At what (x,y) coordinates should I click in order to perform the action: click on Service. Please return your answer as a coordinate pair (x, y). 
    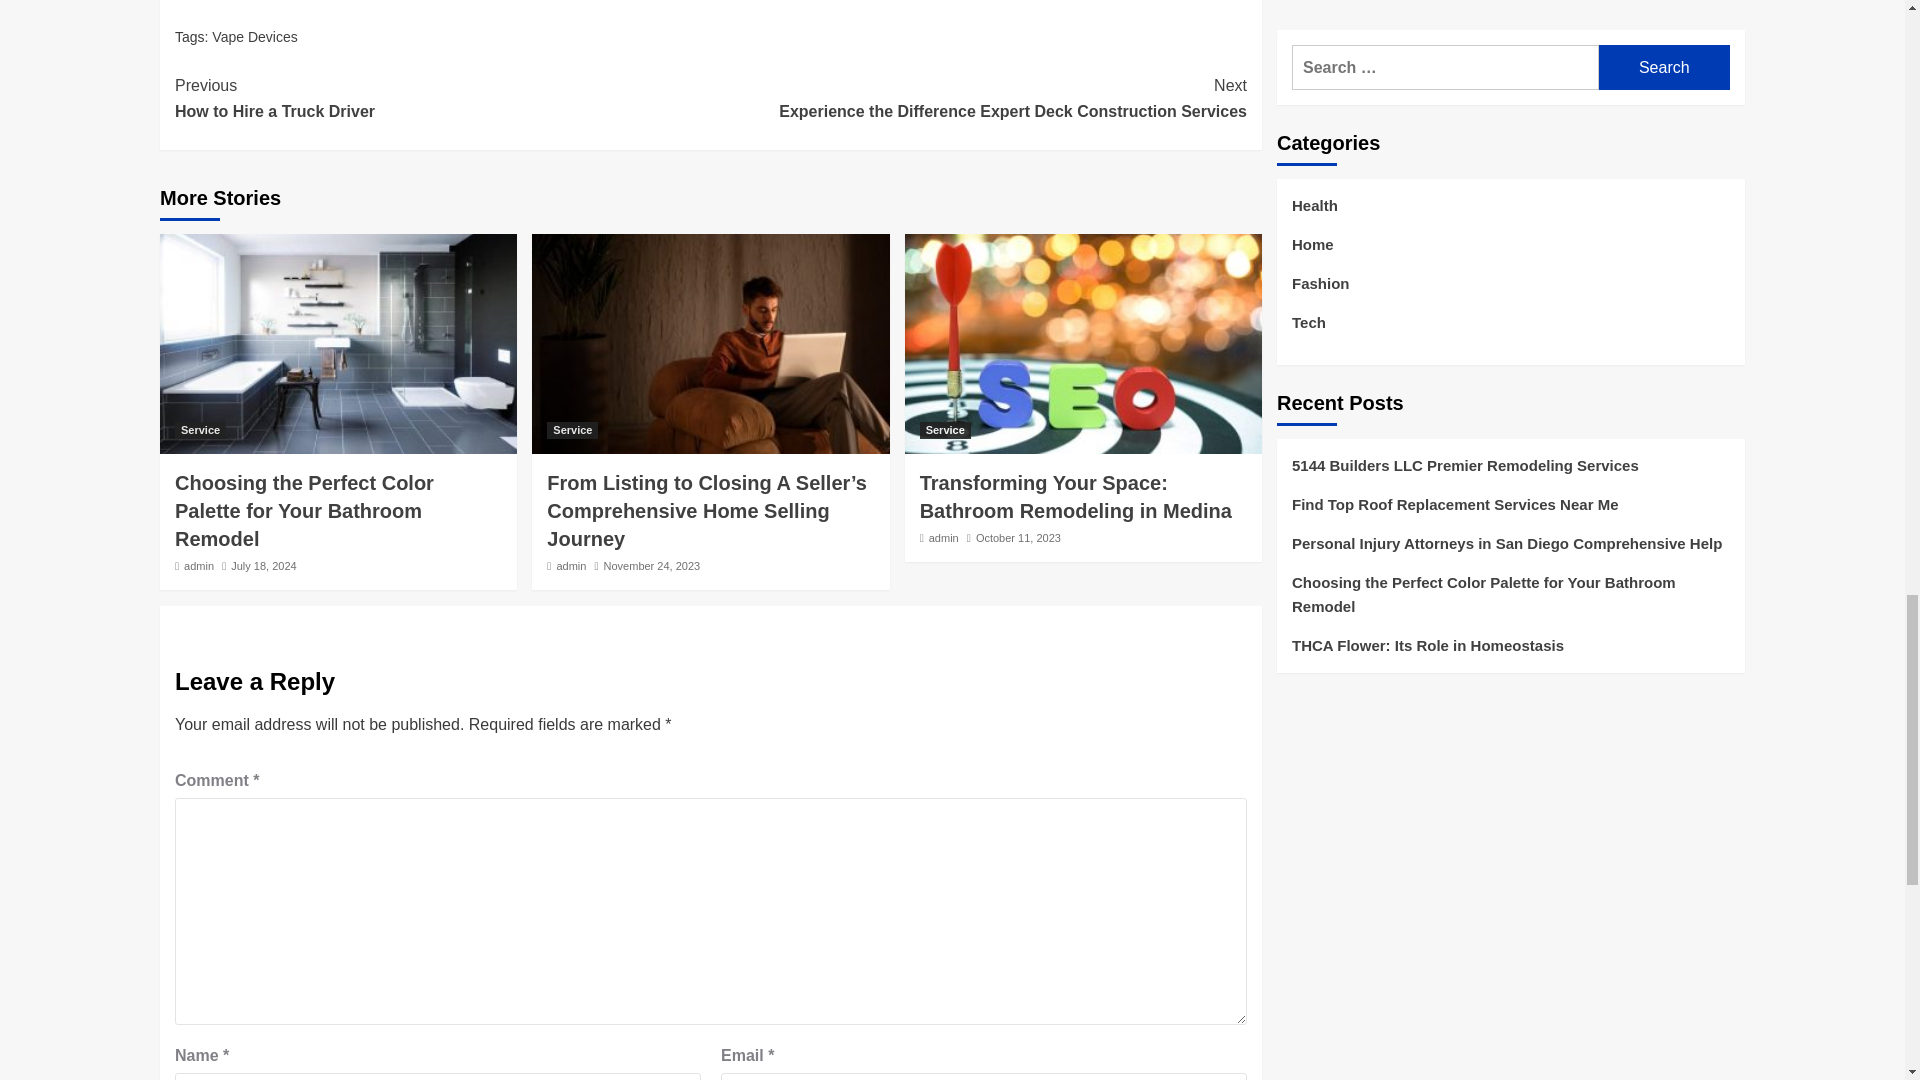
    Looking at the image, I should click on (945, 430).